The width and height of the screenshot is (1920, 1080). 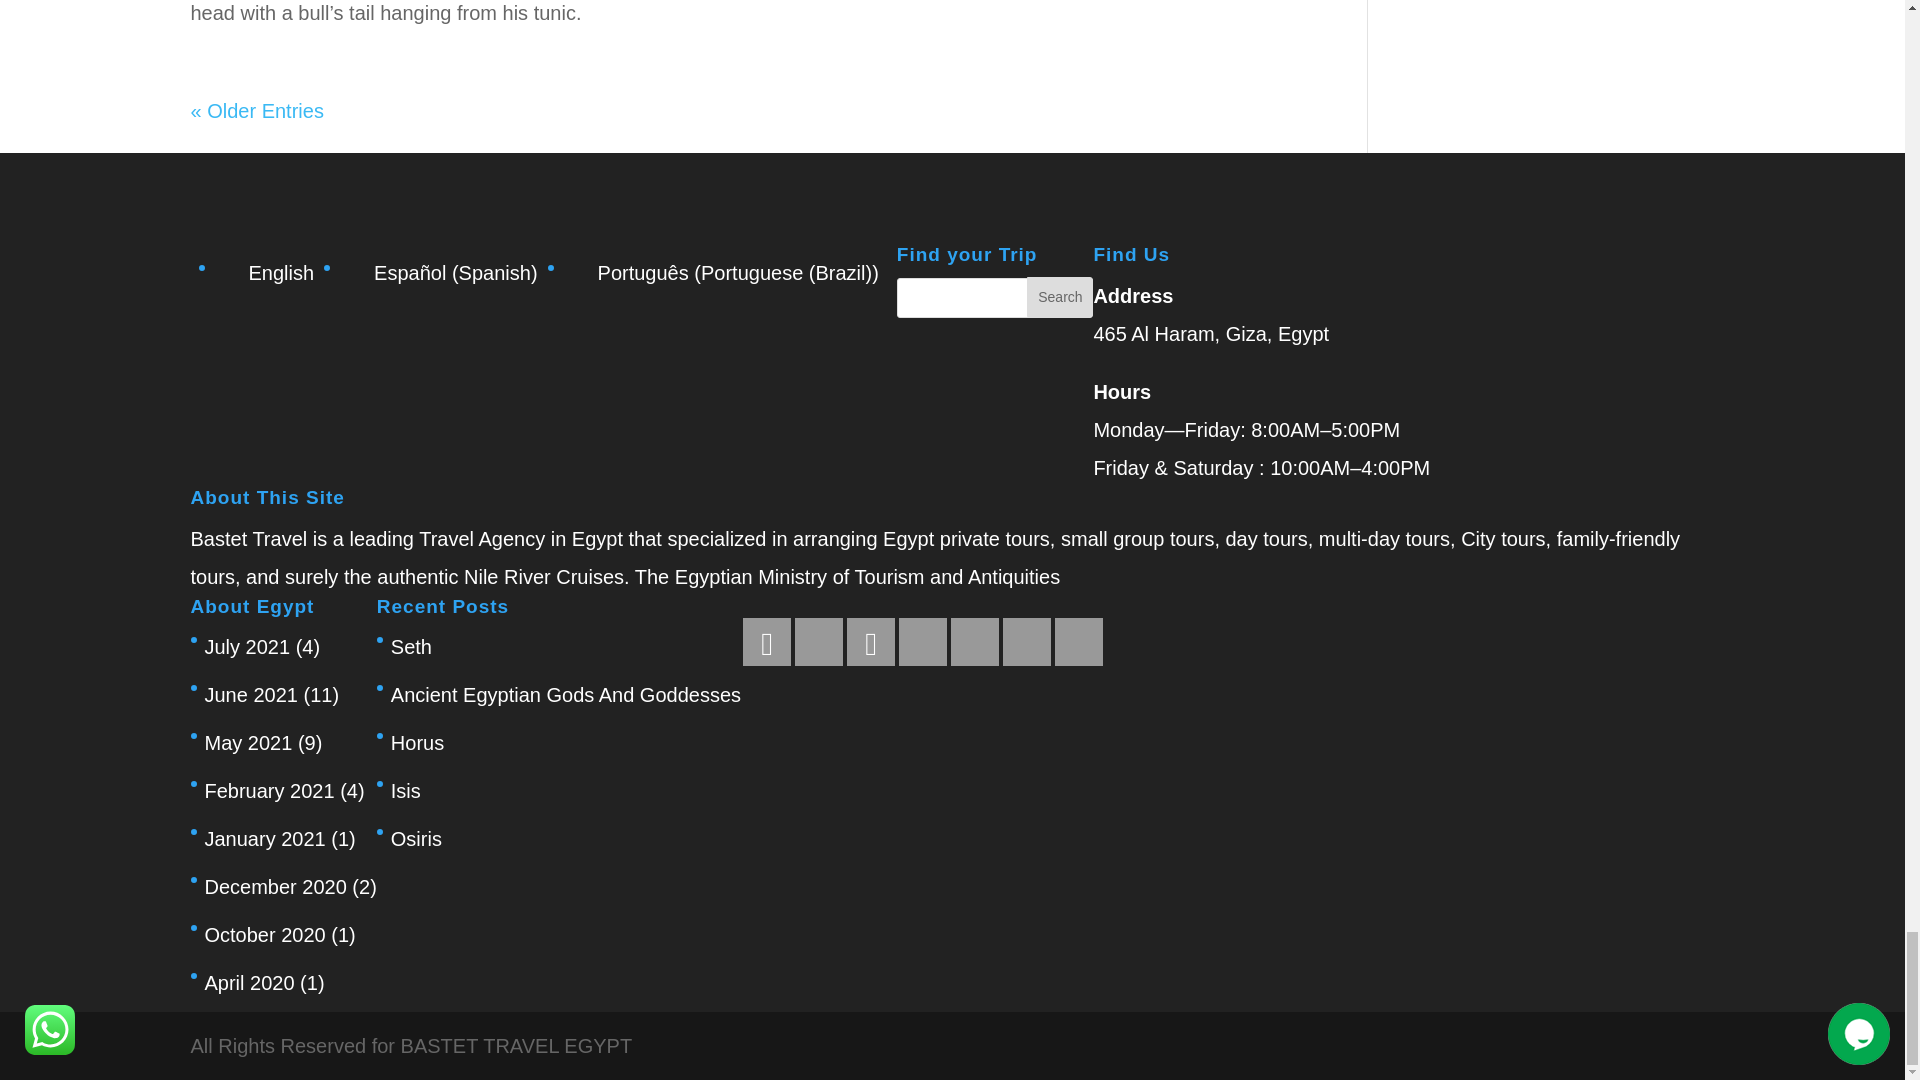 I want to click on instagram, so click(x=922, y=642).